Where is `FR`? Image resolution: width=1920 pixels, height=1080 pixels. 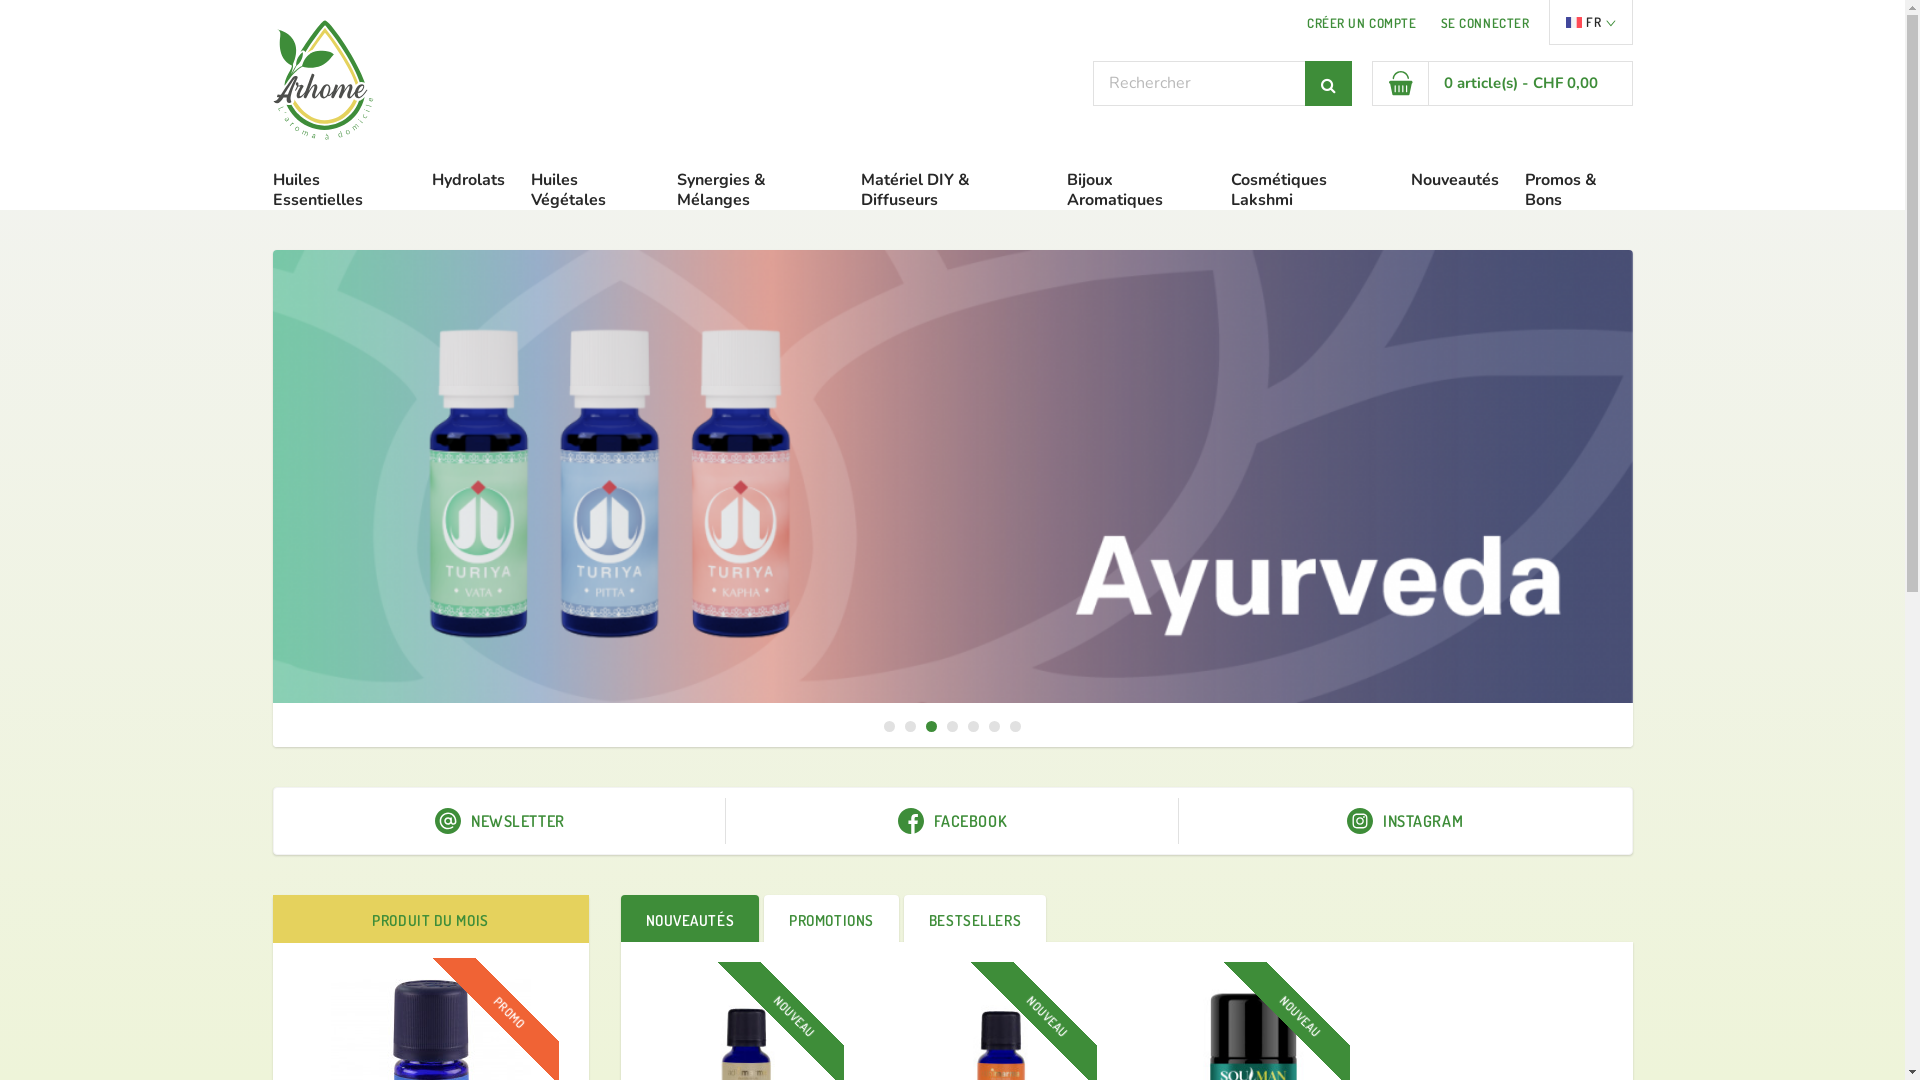 FR is located at coordinates (1590, 22).